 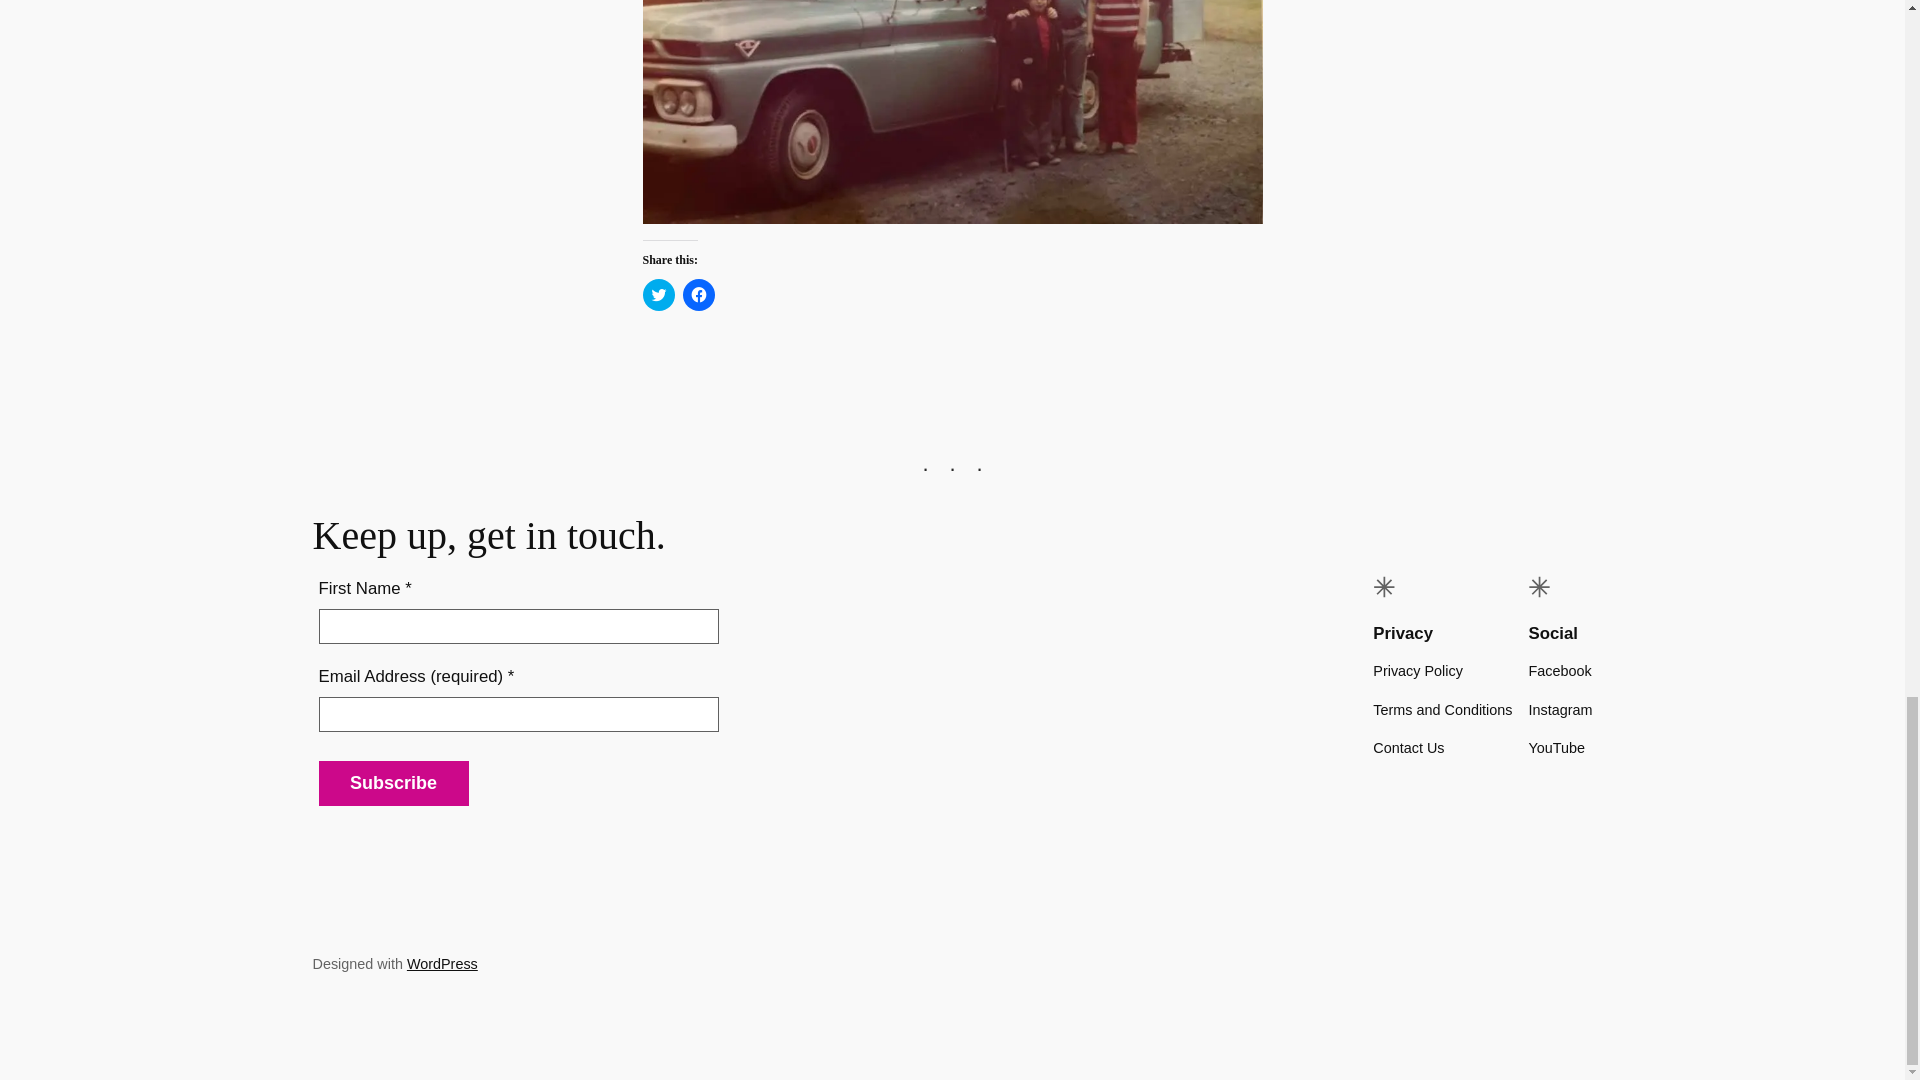 I want to click on Contact Us, so click(x=1408, y=748).